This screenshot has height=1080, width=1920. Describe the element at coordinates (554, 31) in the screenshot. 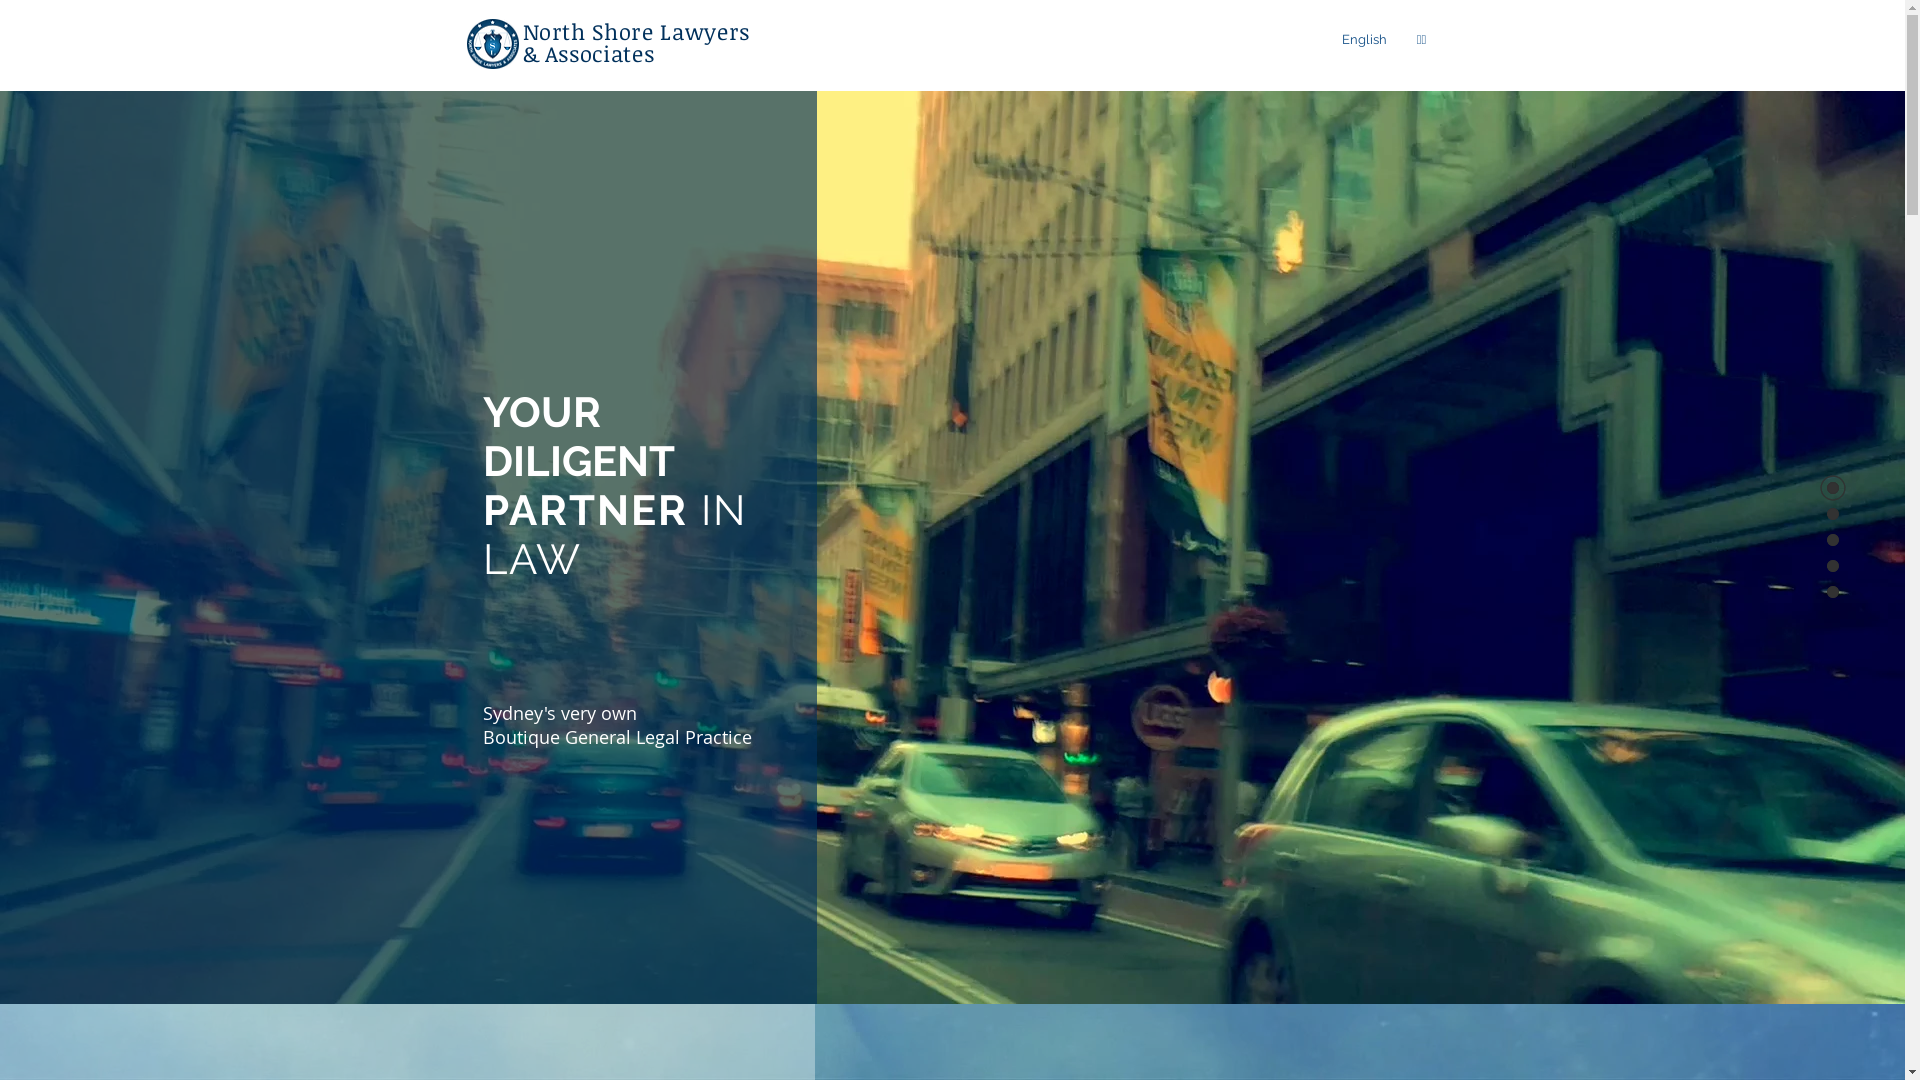

I see `North` at that location.